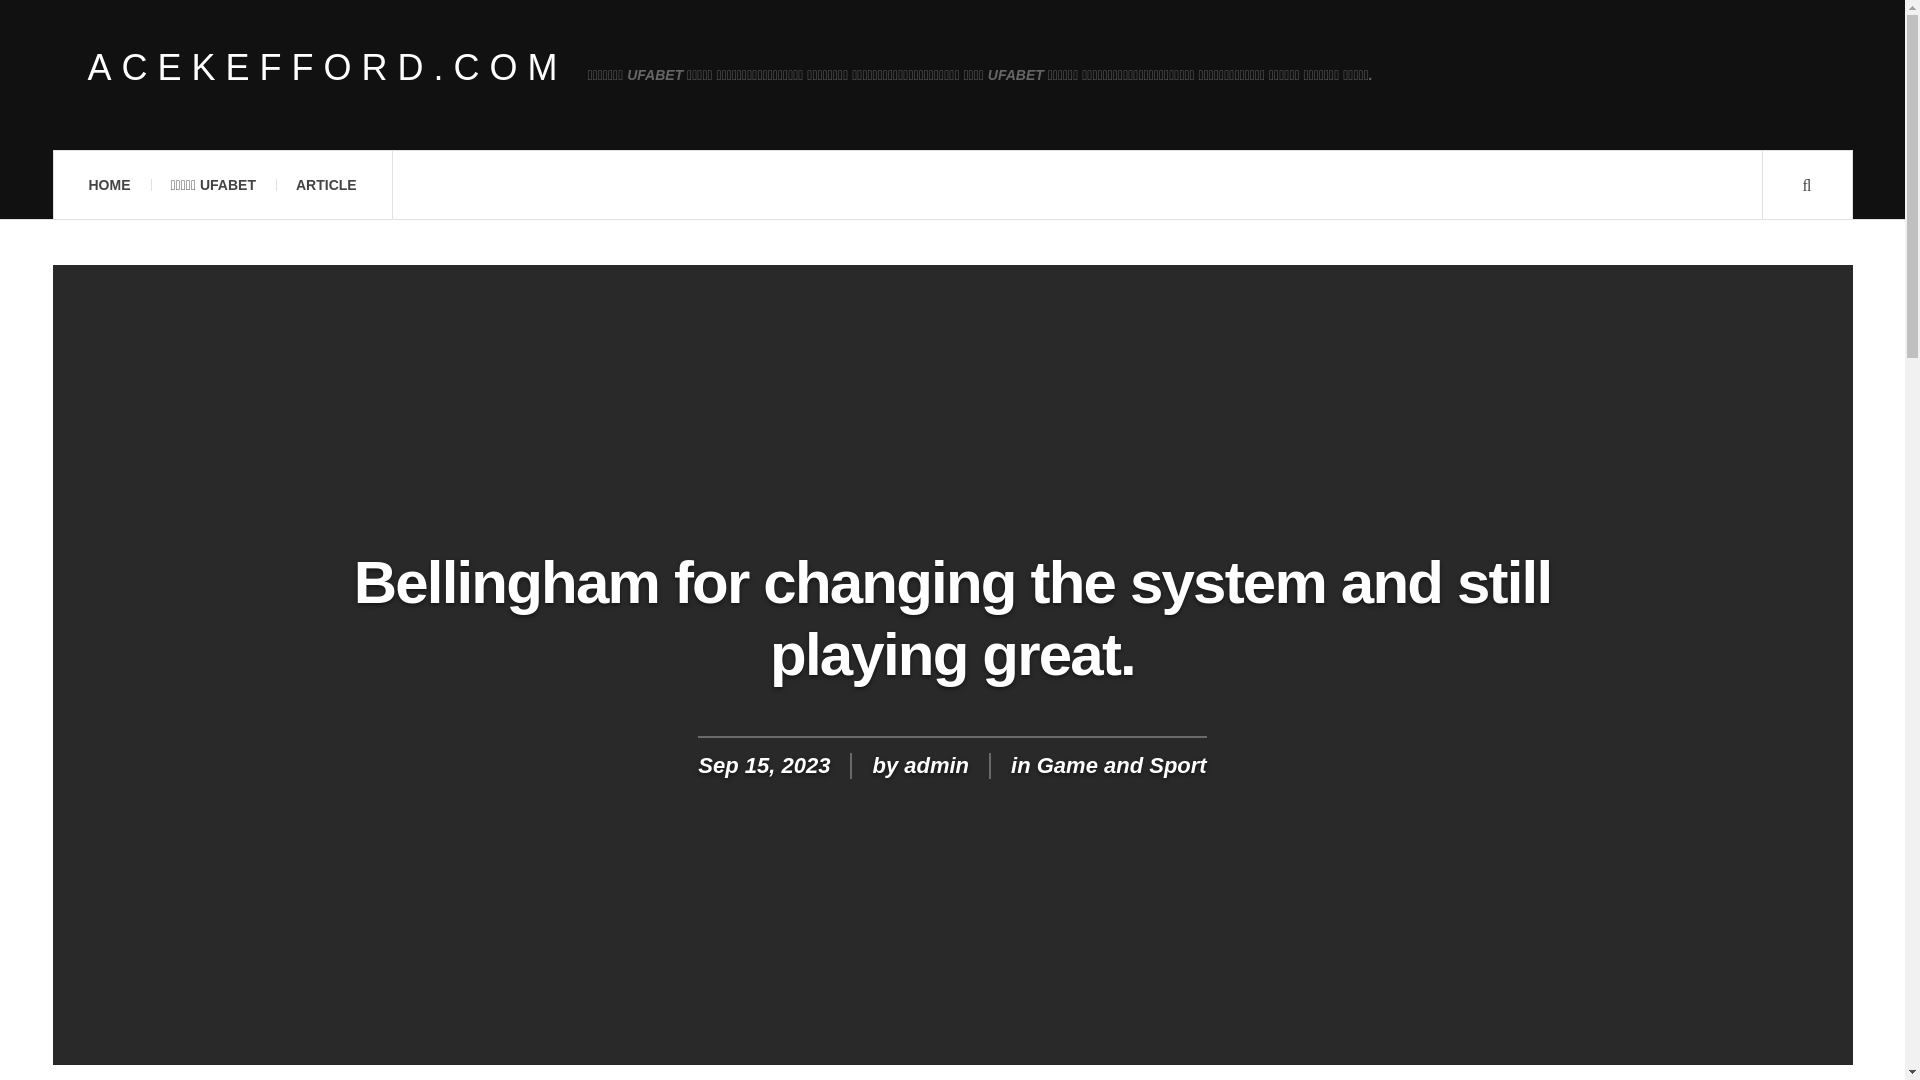 This screenshot has width=1920, height=1080. I want to click on Game and Sport, so click(1122, 764).